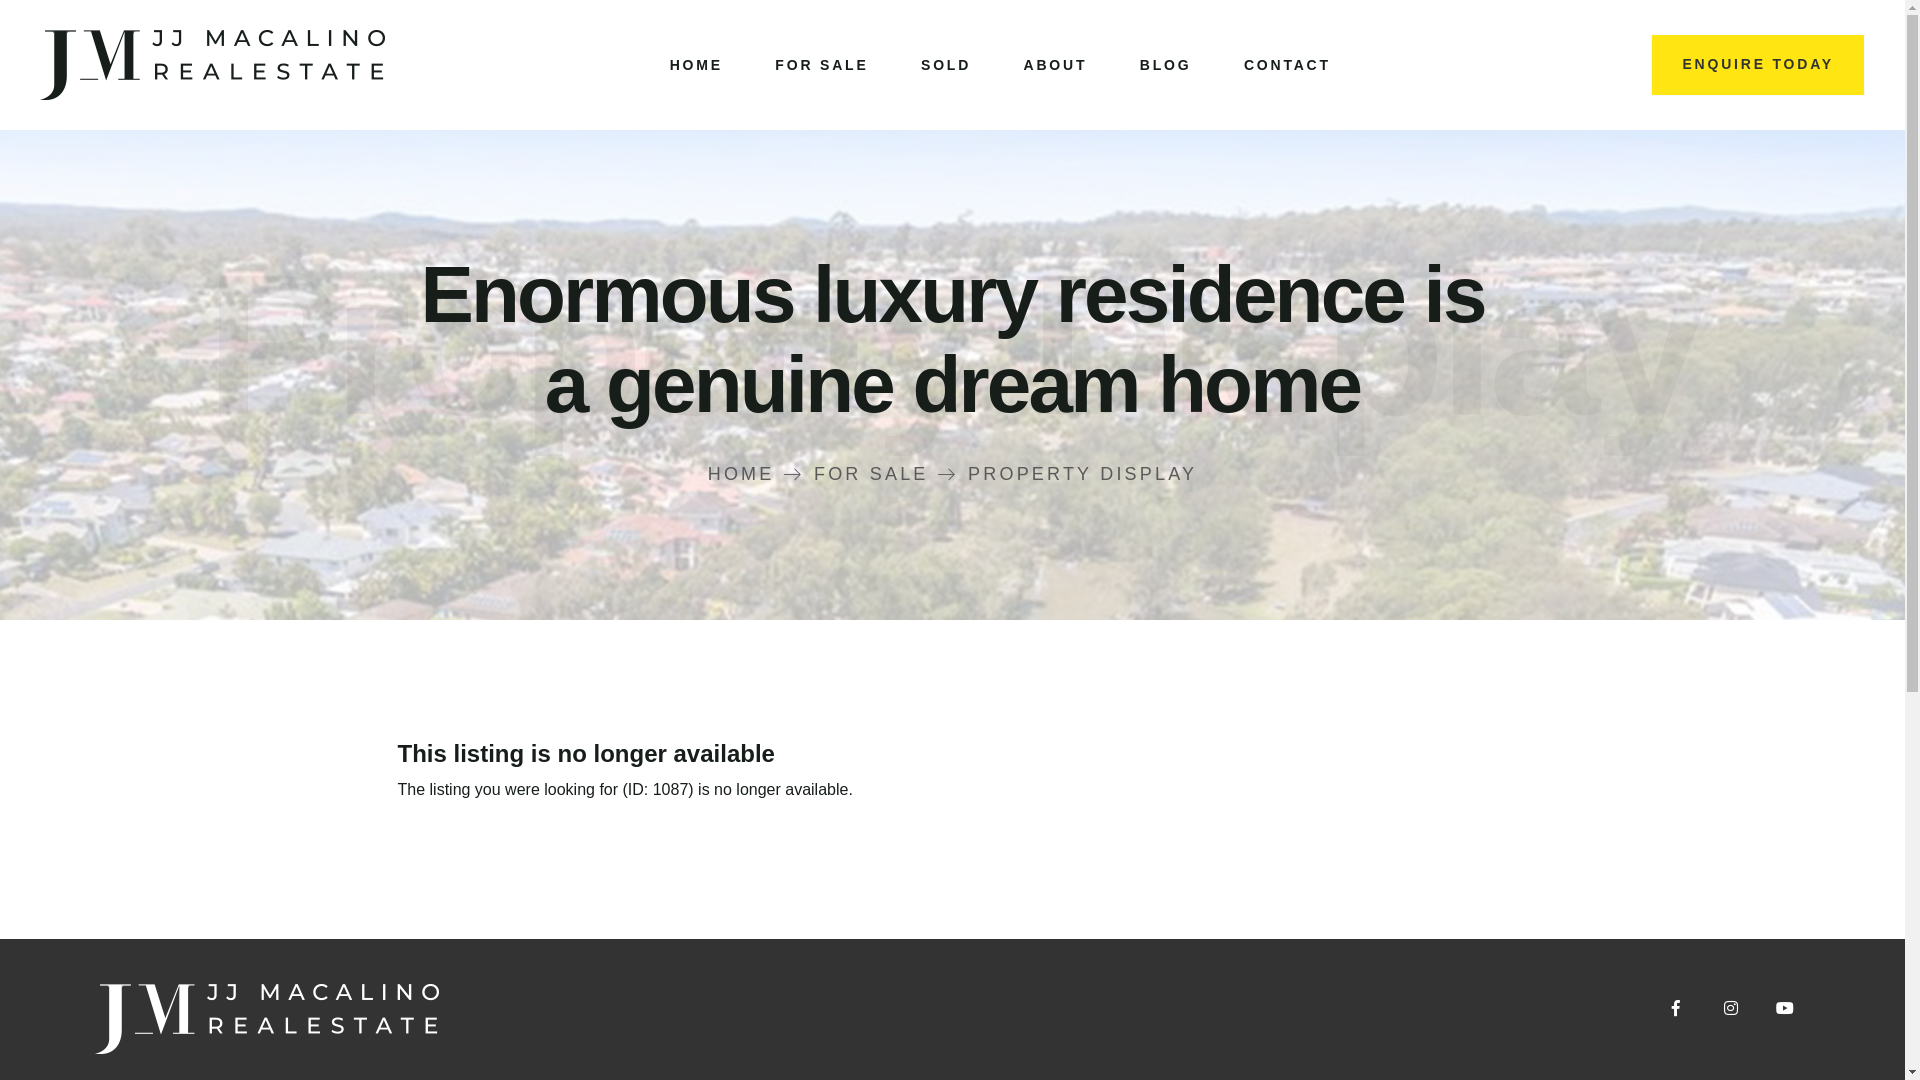 The width and height of the screenshot is (1920, 1080). I want to click on ENQUIRE TODAY, so click(1758, 64).